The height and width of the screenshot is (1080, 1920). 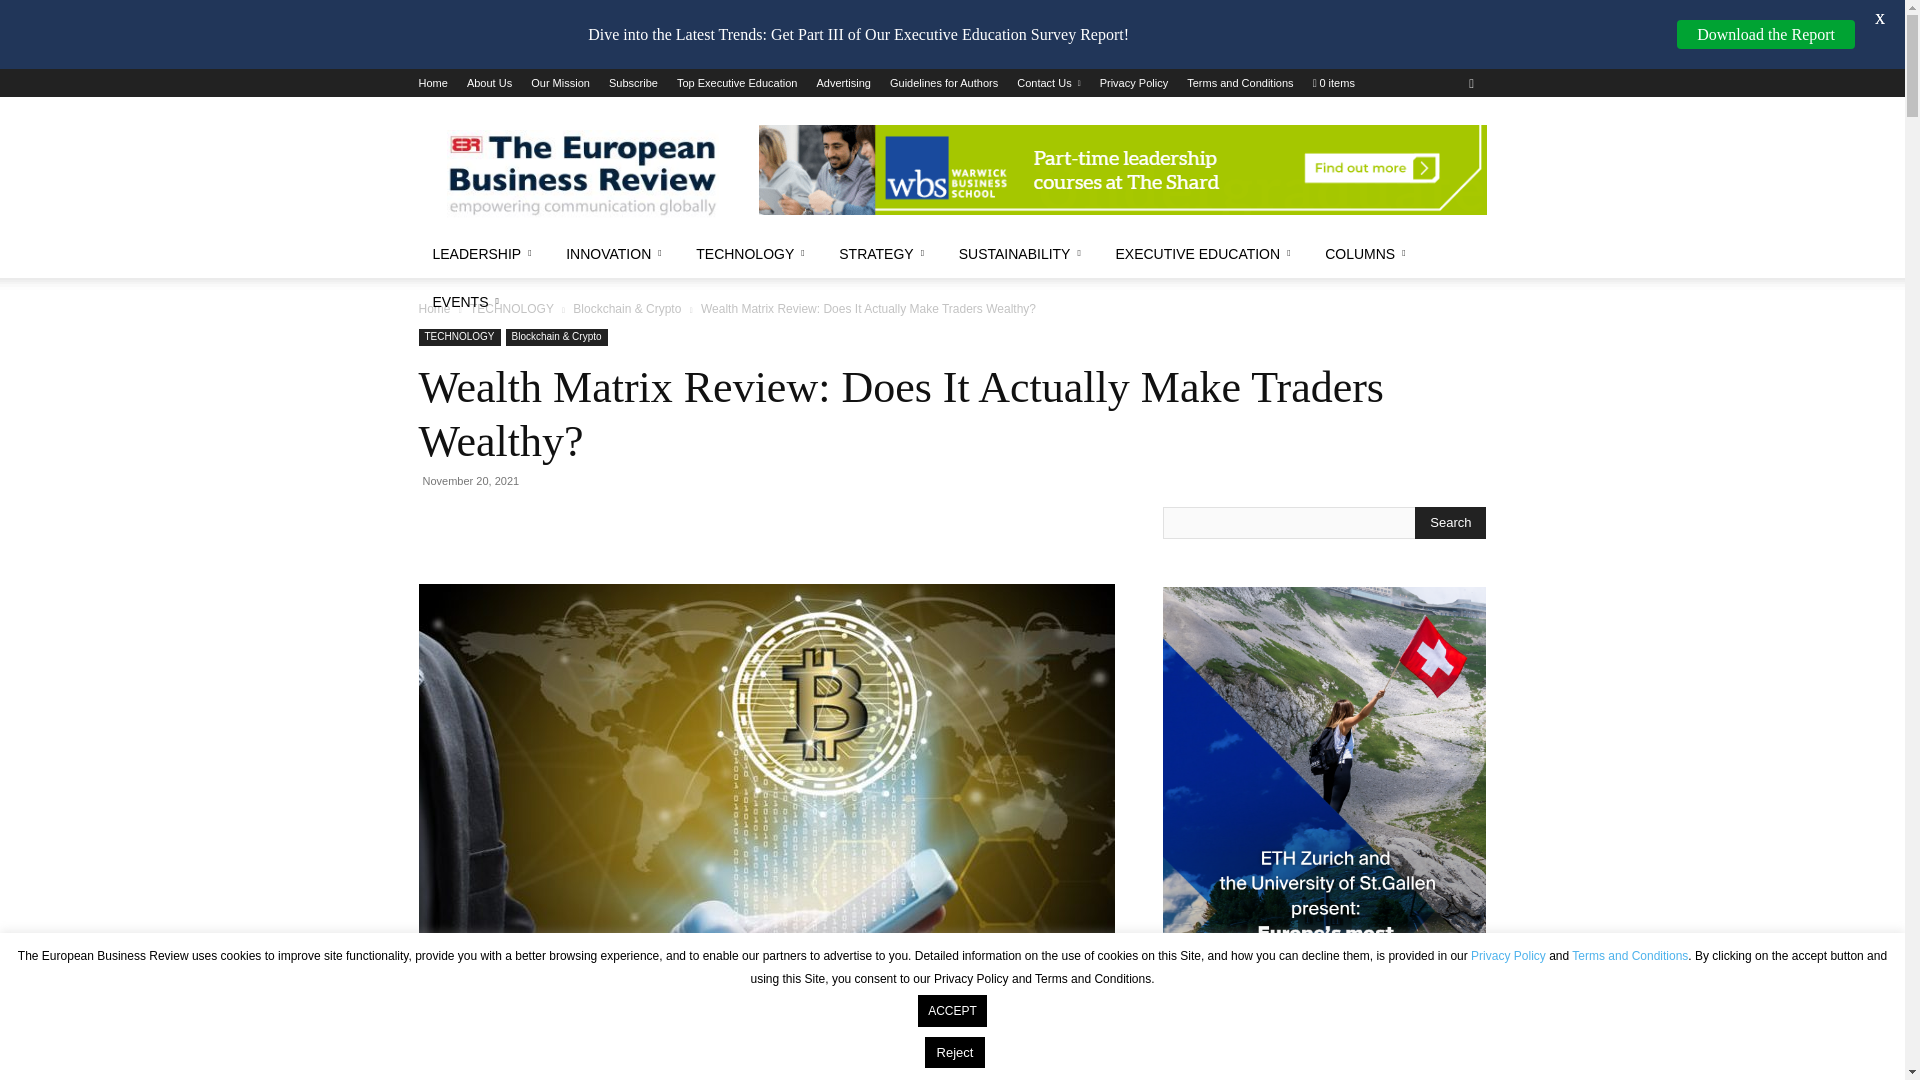 What do you see at coordinates (616, 254) in the screenshot?
I see `Innovation` at bounding box center [616, 254].